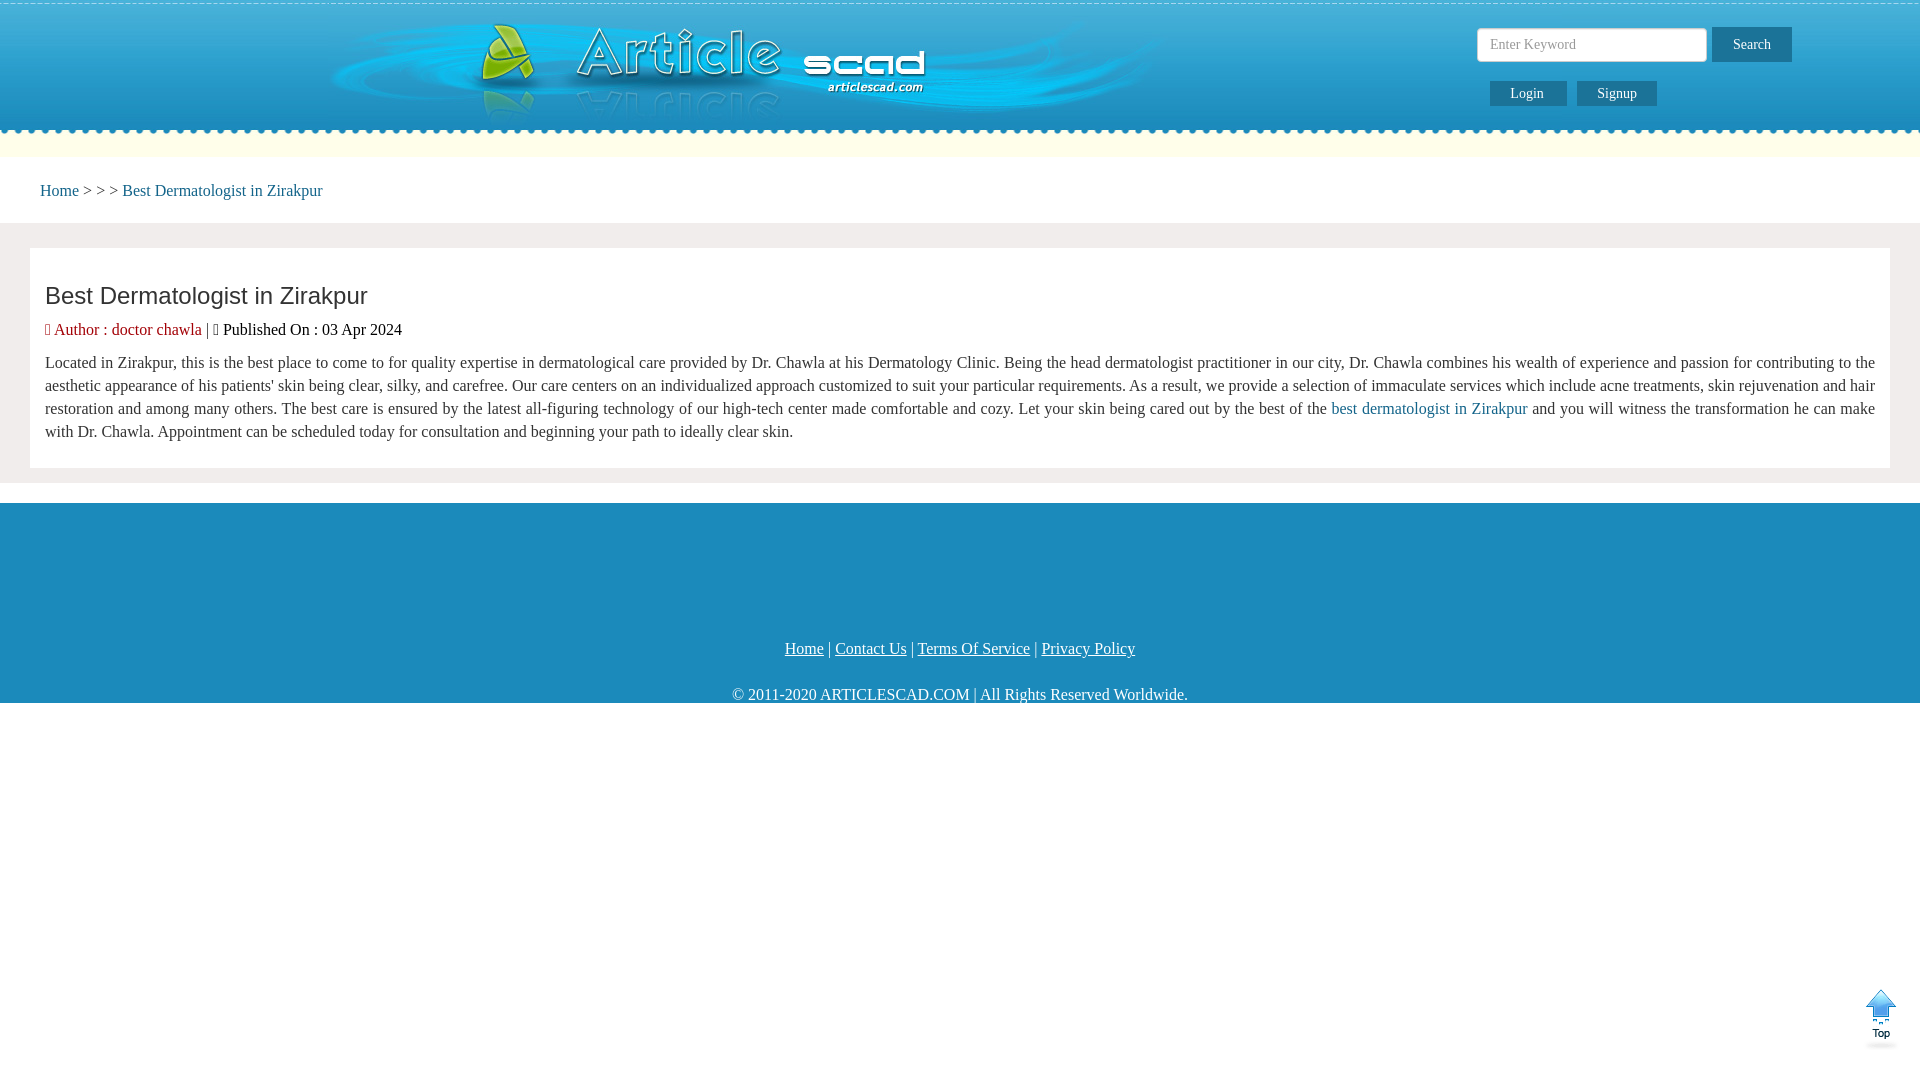 The height and width of the screenshot is (1080, 1920). Describe the element at coordinates (804, 648) in the screenshot. I see `Home` at that location.